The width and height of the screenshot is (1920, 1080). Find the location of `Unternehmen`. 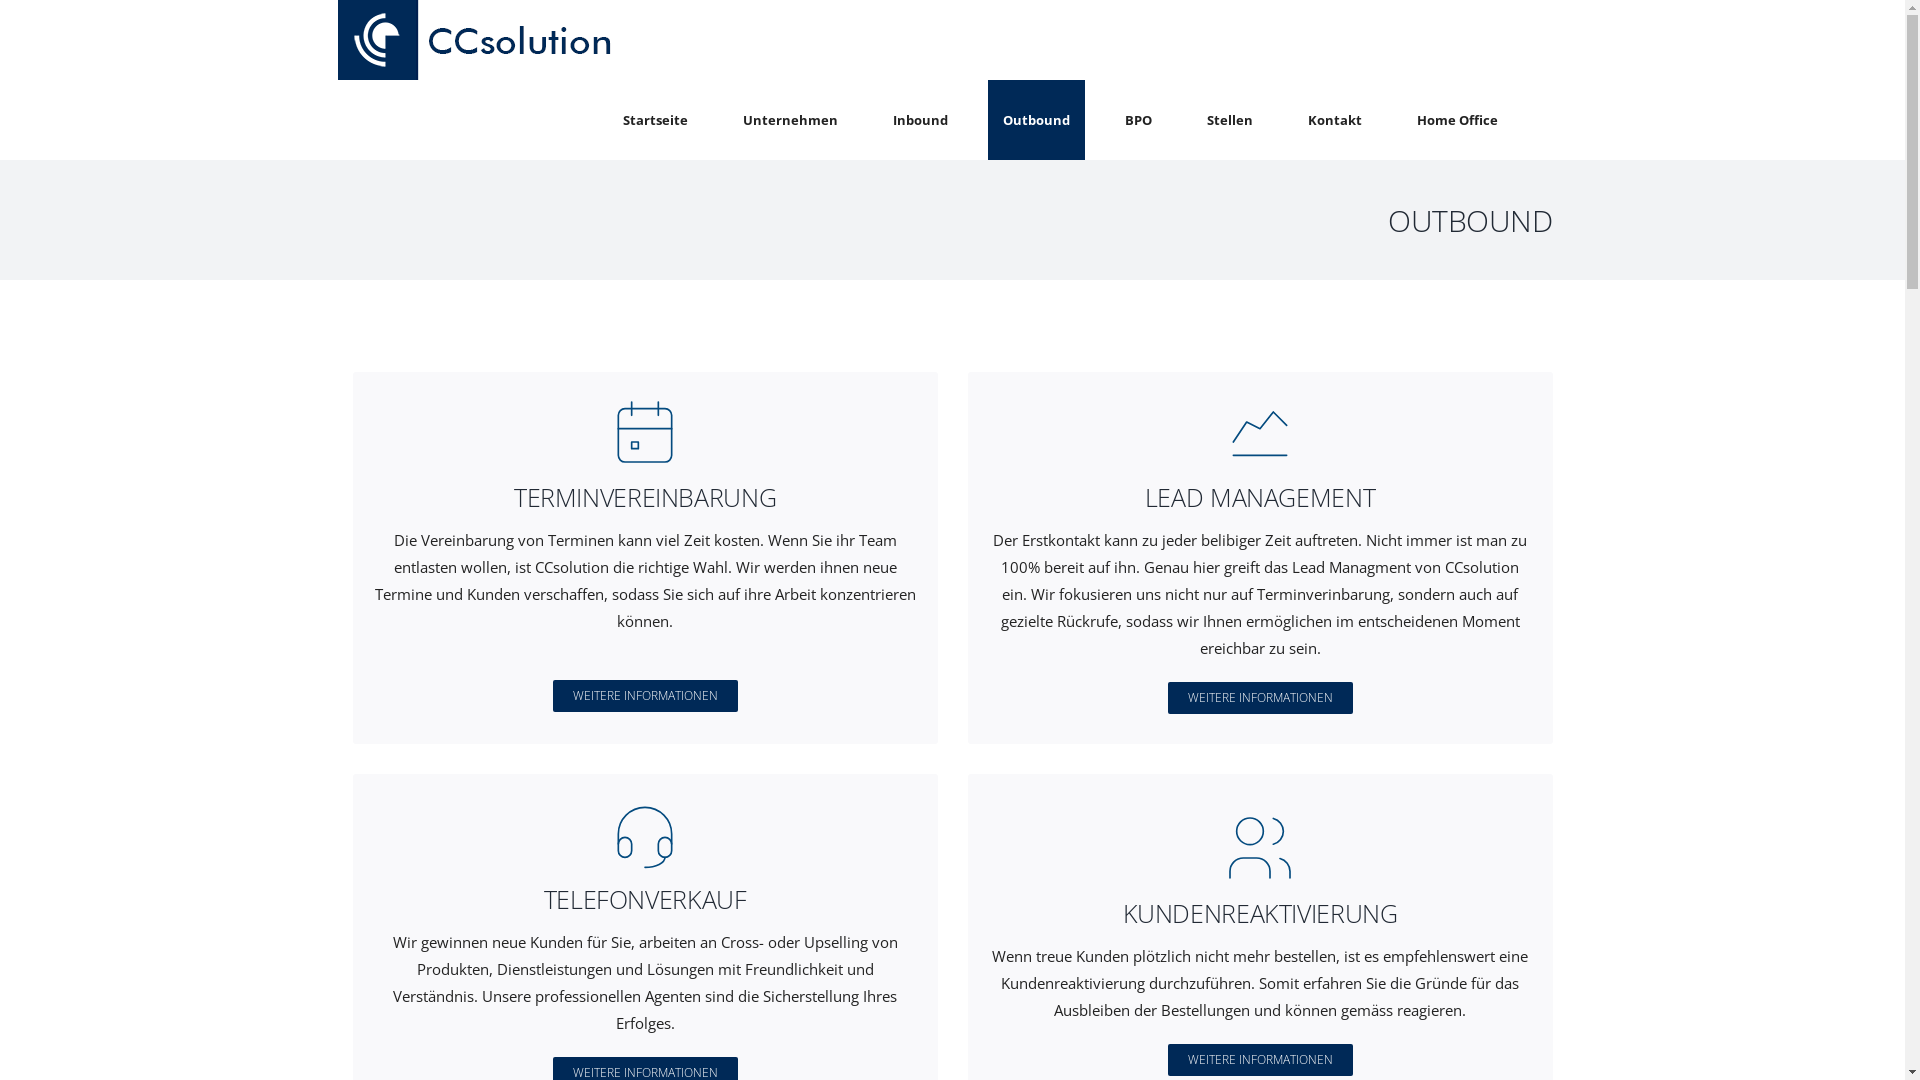

Unternehmen is located at coordinates (790, 120).